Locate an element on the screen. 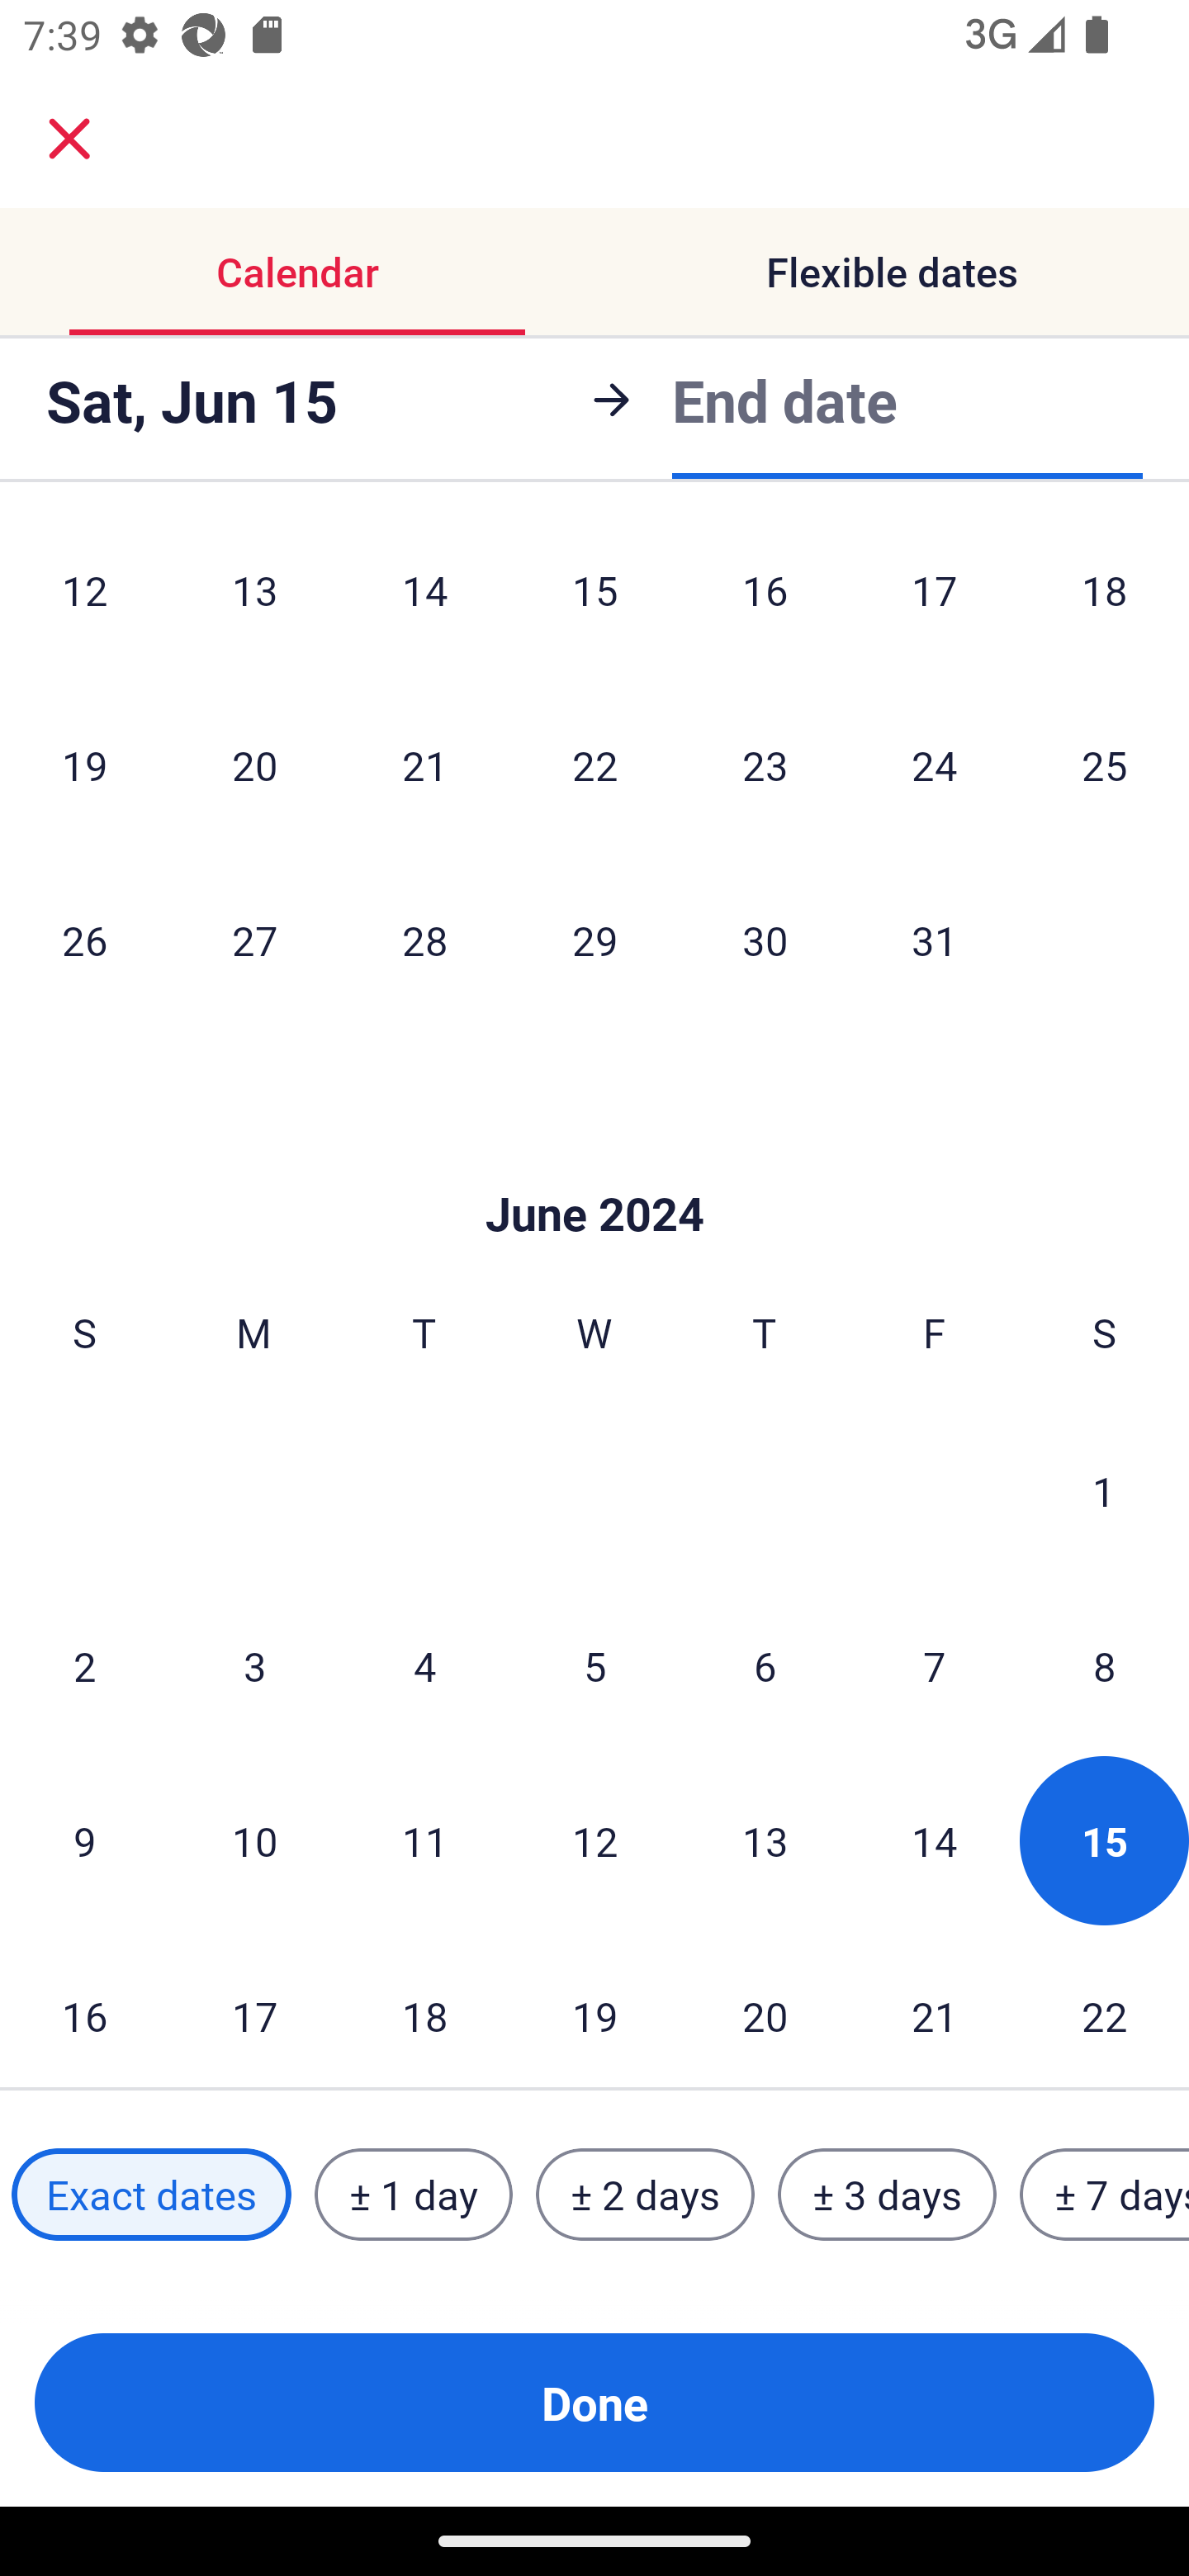 The height and width of the screenshot is (2576, 1189). 15 Wednesday, May 15, 2024 is located at coordinates (594, 601).